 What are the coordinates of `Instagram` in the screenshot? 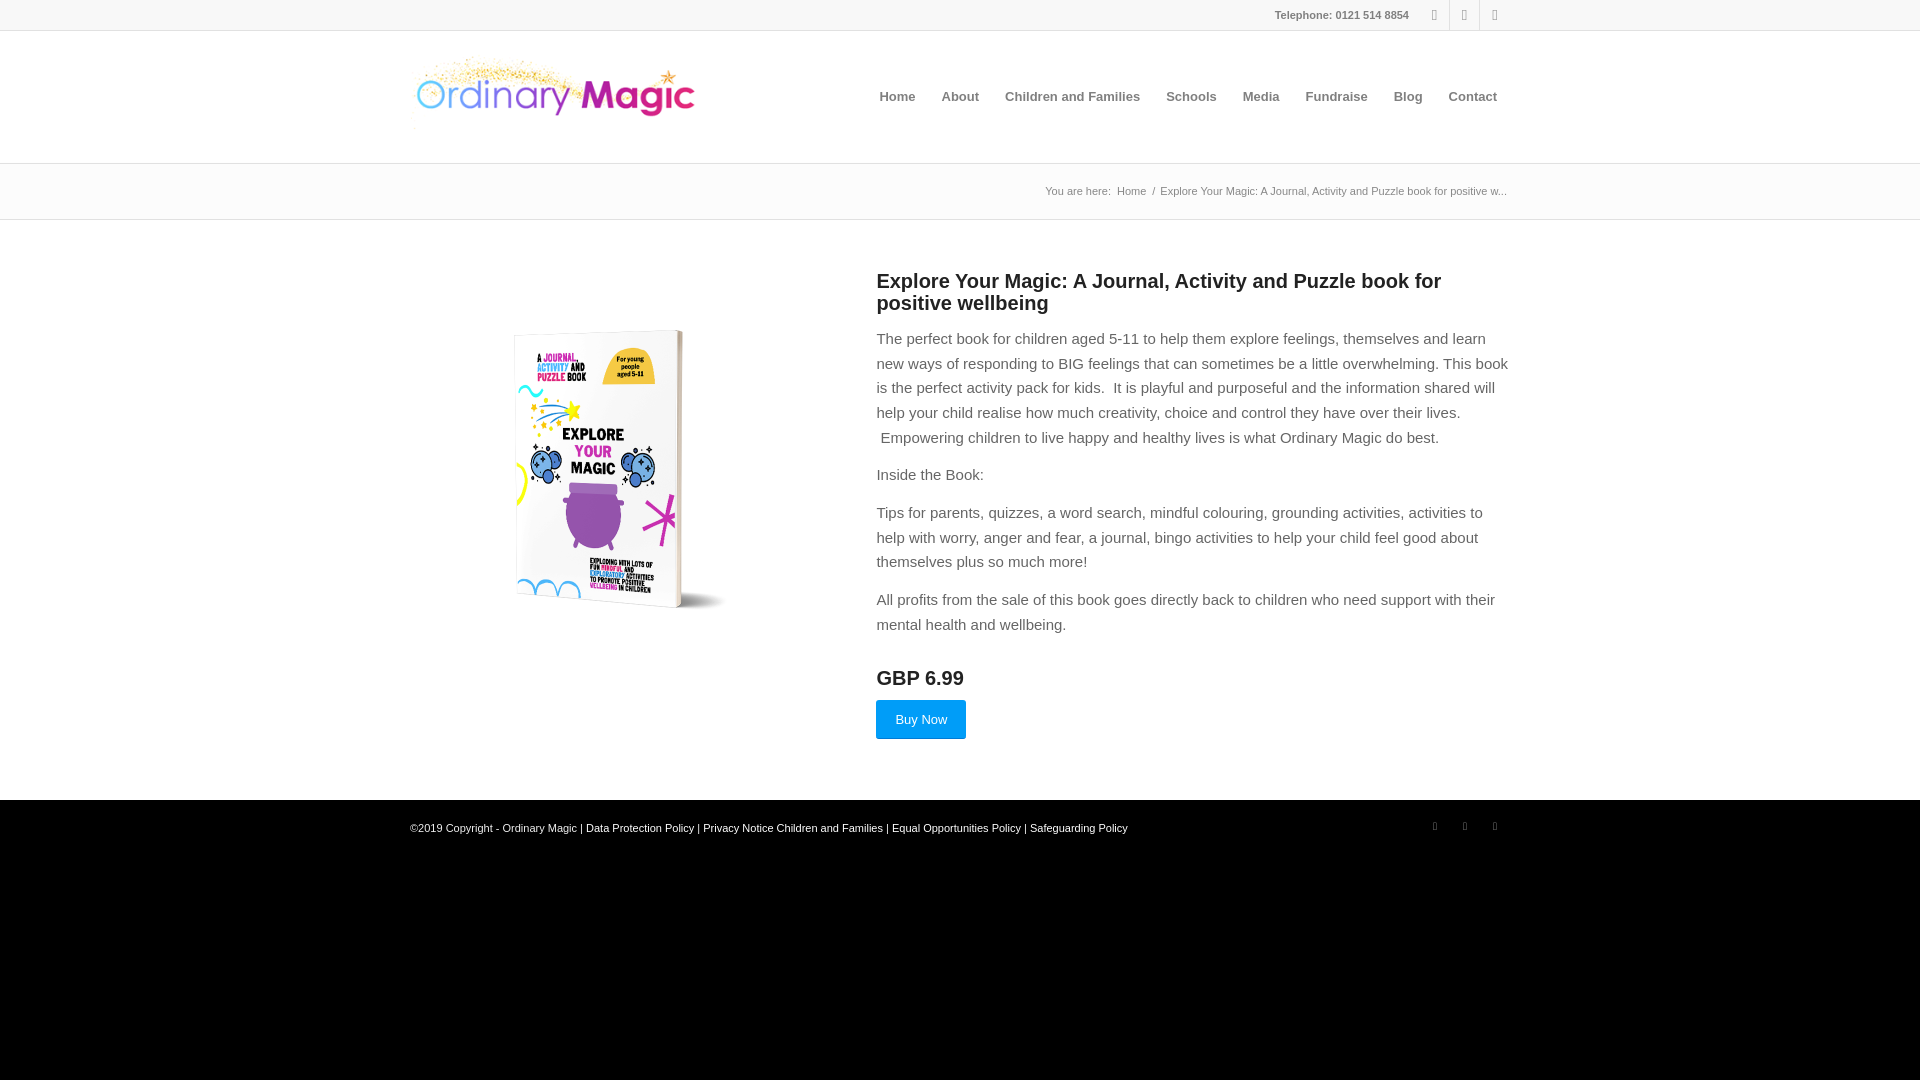 It's located at (1494, 15).